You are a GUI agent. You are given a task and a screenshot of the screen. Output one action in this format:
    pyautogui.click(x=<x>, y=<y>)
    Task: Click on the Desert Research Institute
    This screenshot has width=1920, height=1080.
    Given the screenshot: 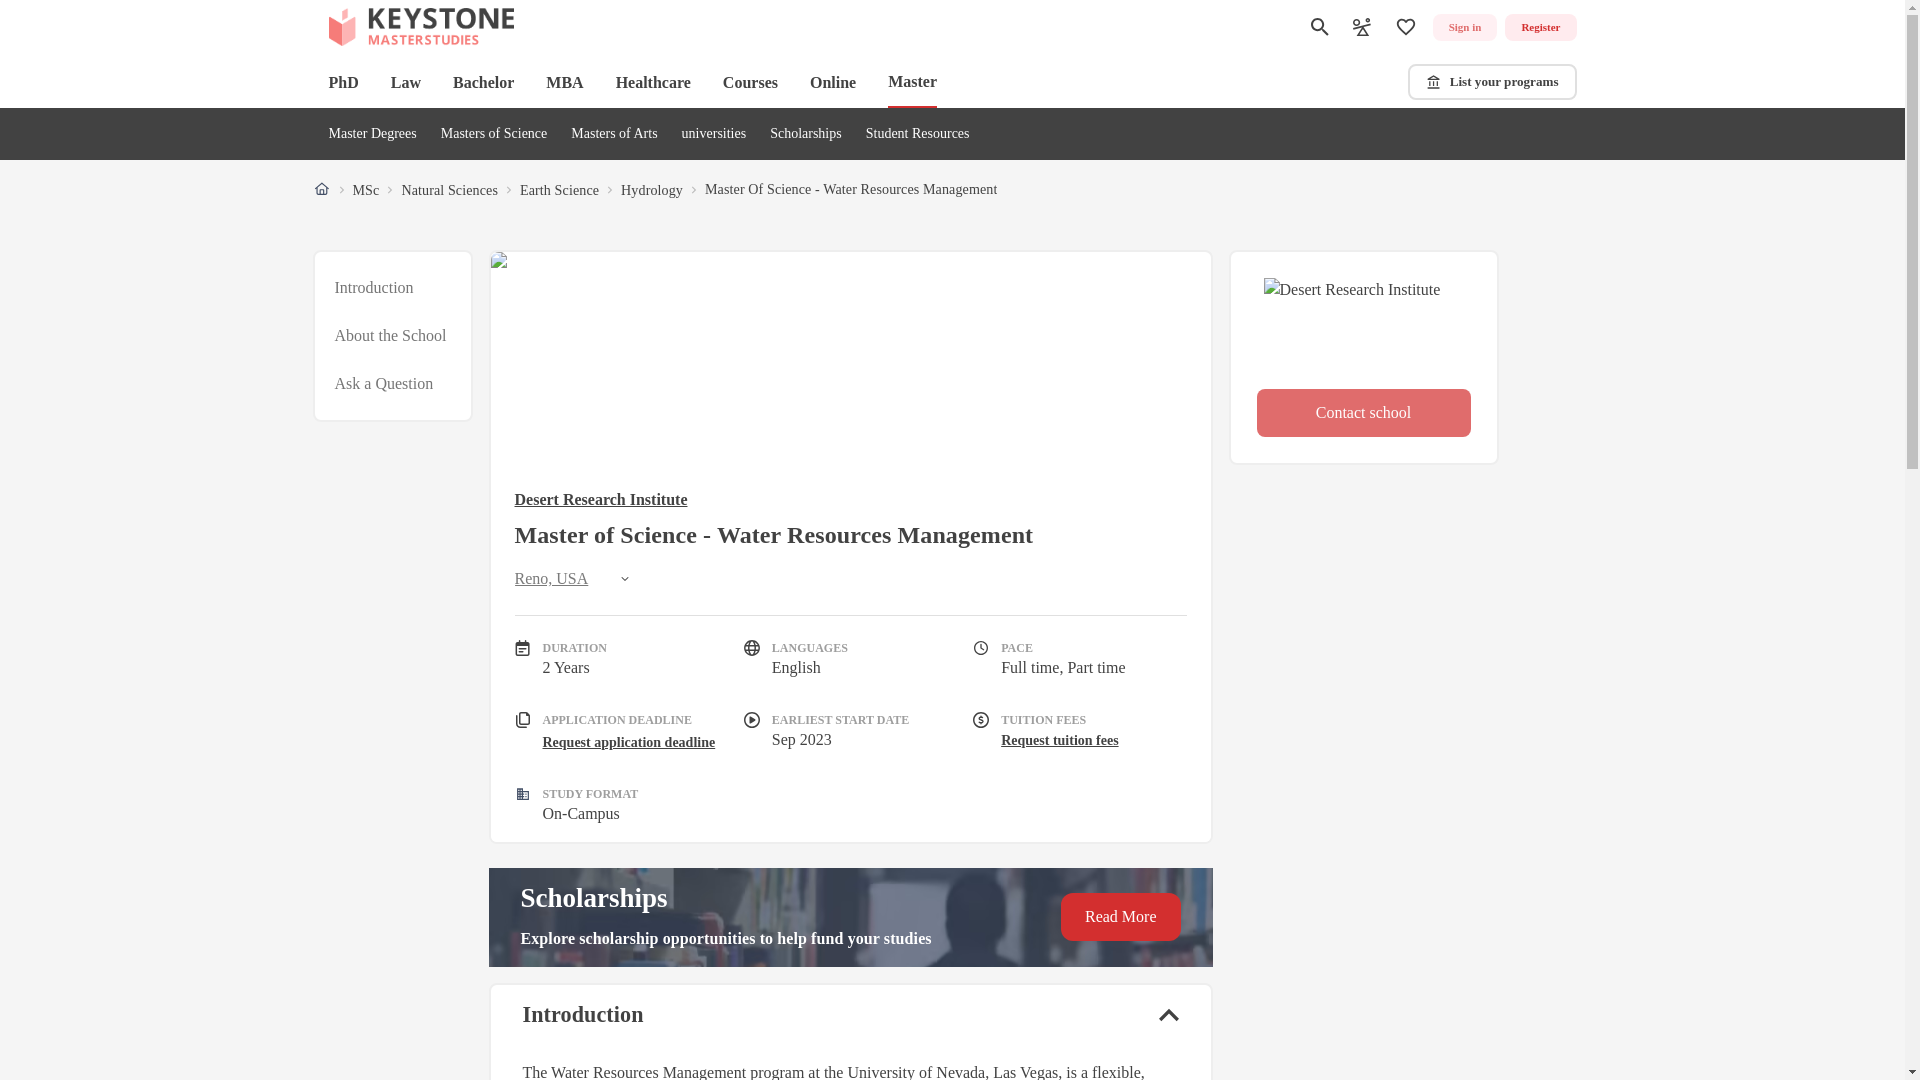 What is the action you would take?
    pyautogui.click(x=917, y=134)
    